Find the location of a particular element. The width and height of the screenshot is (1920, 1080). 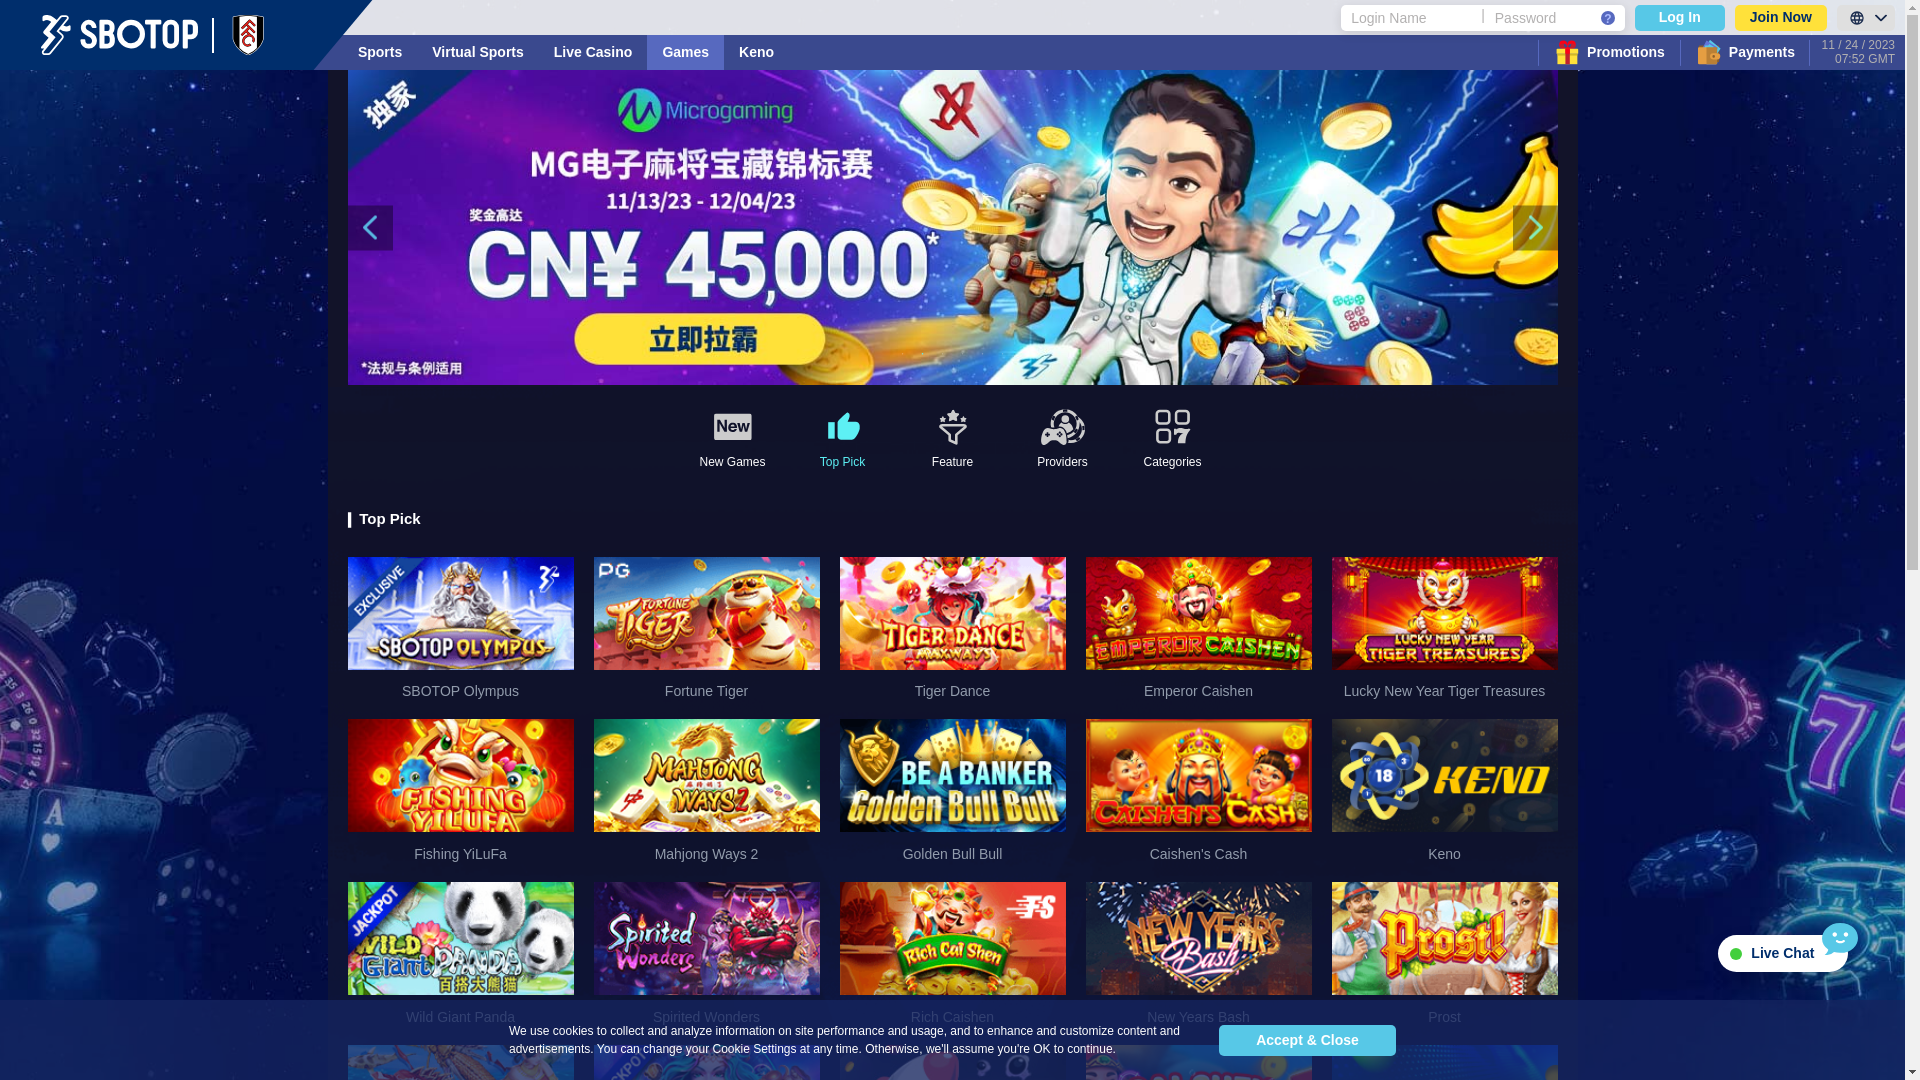

Sports is located at coordinates (380, 52).